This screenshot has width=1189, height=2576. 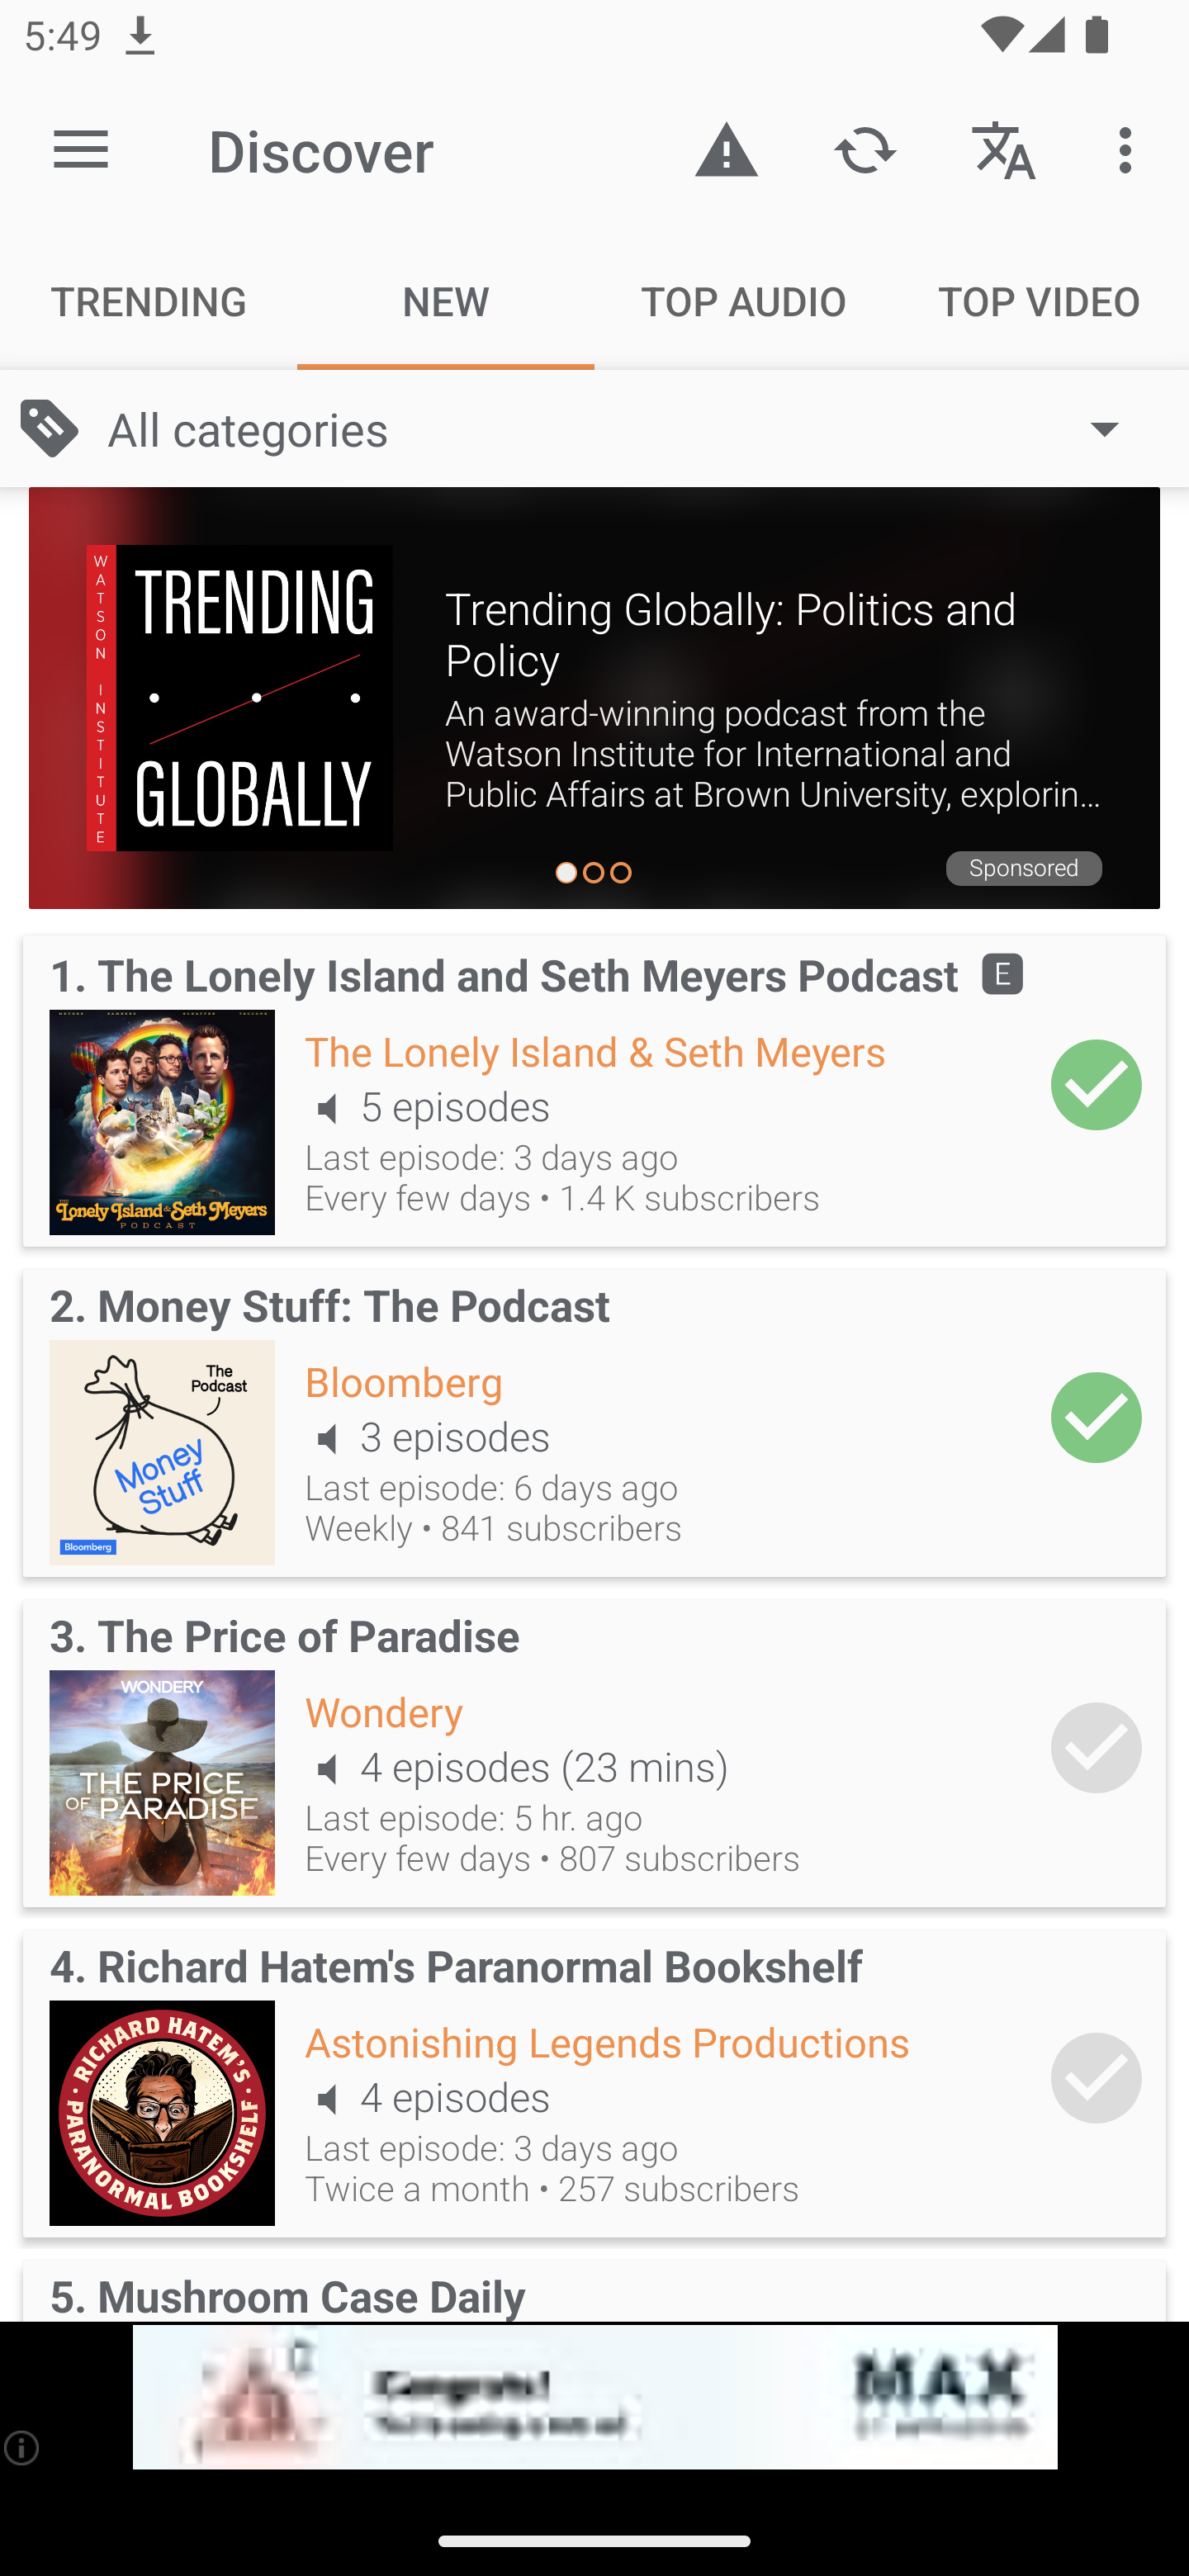 I want to click on Update top podcasts list, so click(x=865, y=149).